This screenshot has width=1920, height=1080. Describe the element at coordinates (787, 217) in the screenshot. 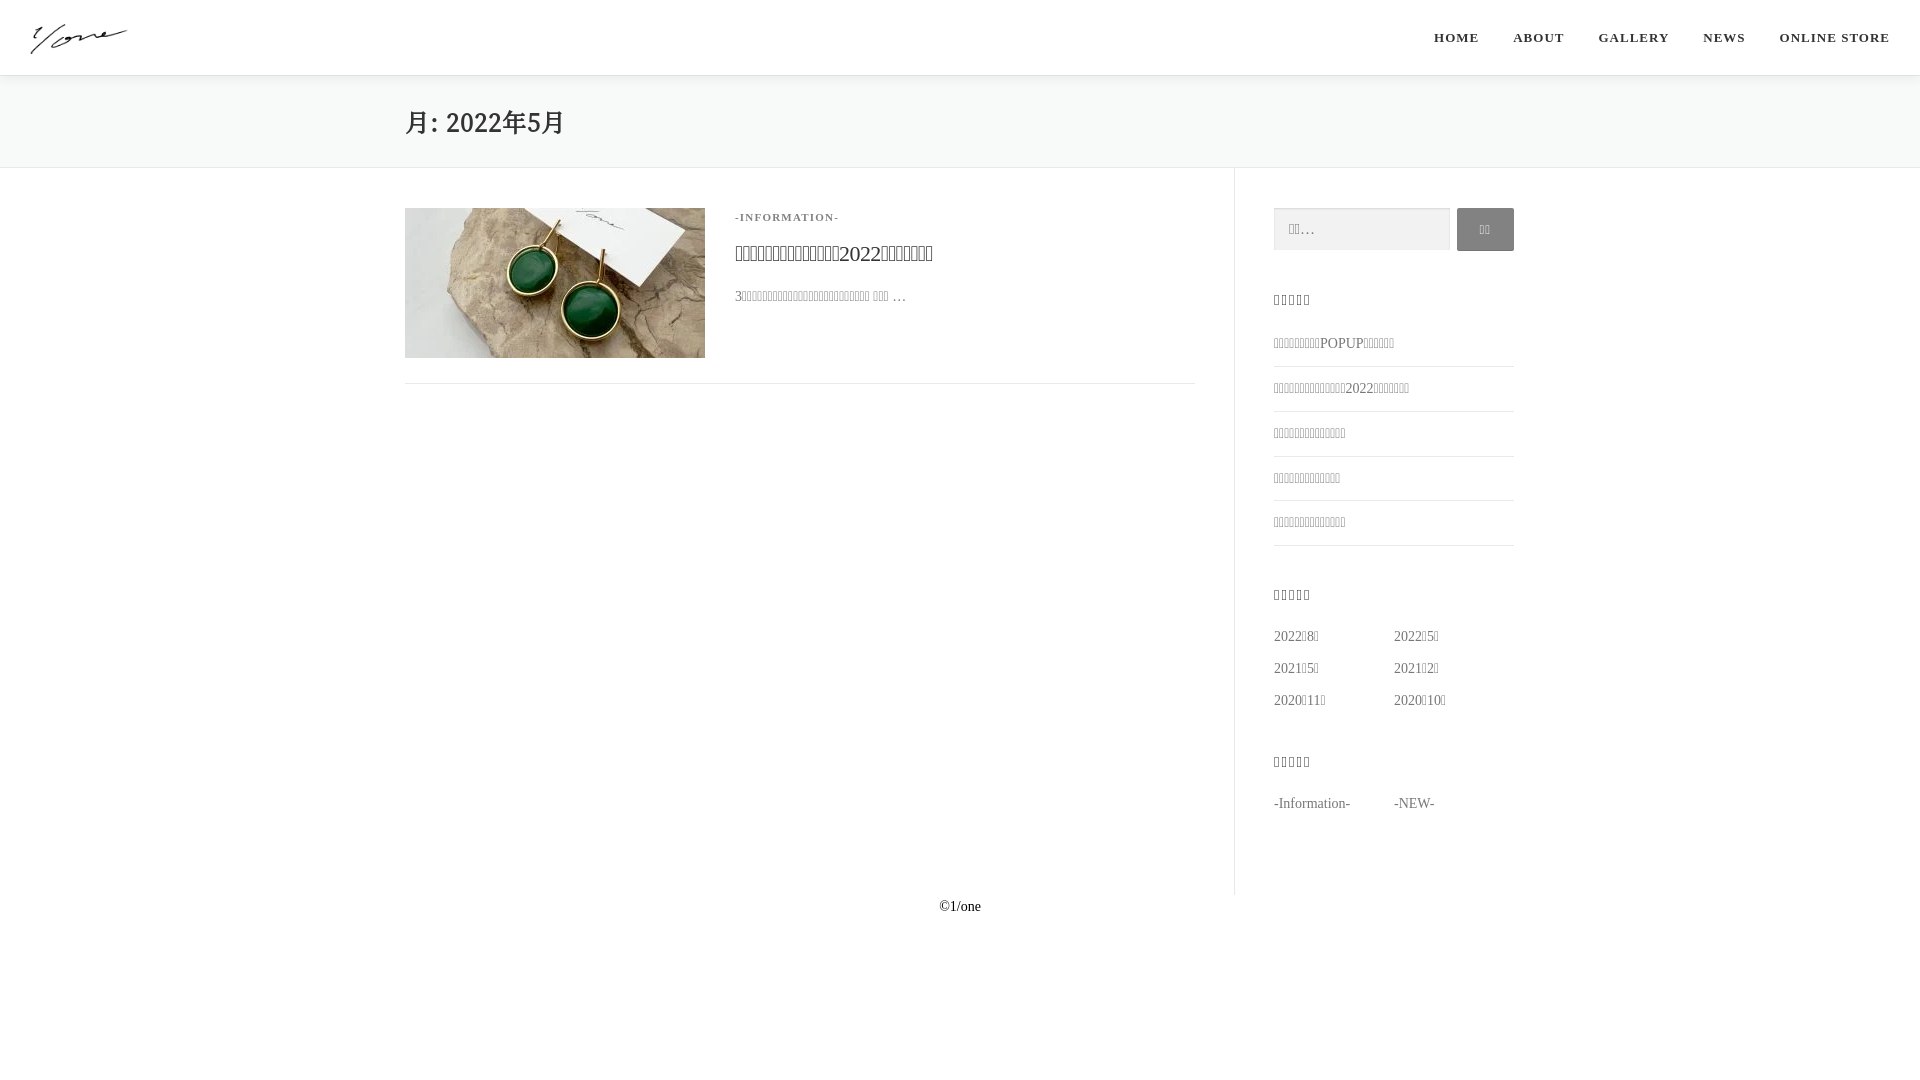

I see `-INFORMATION-` at that location.